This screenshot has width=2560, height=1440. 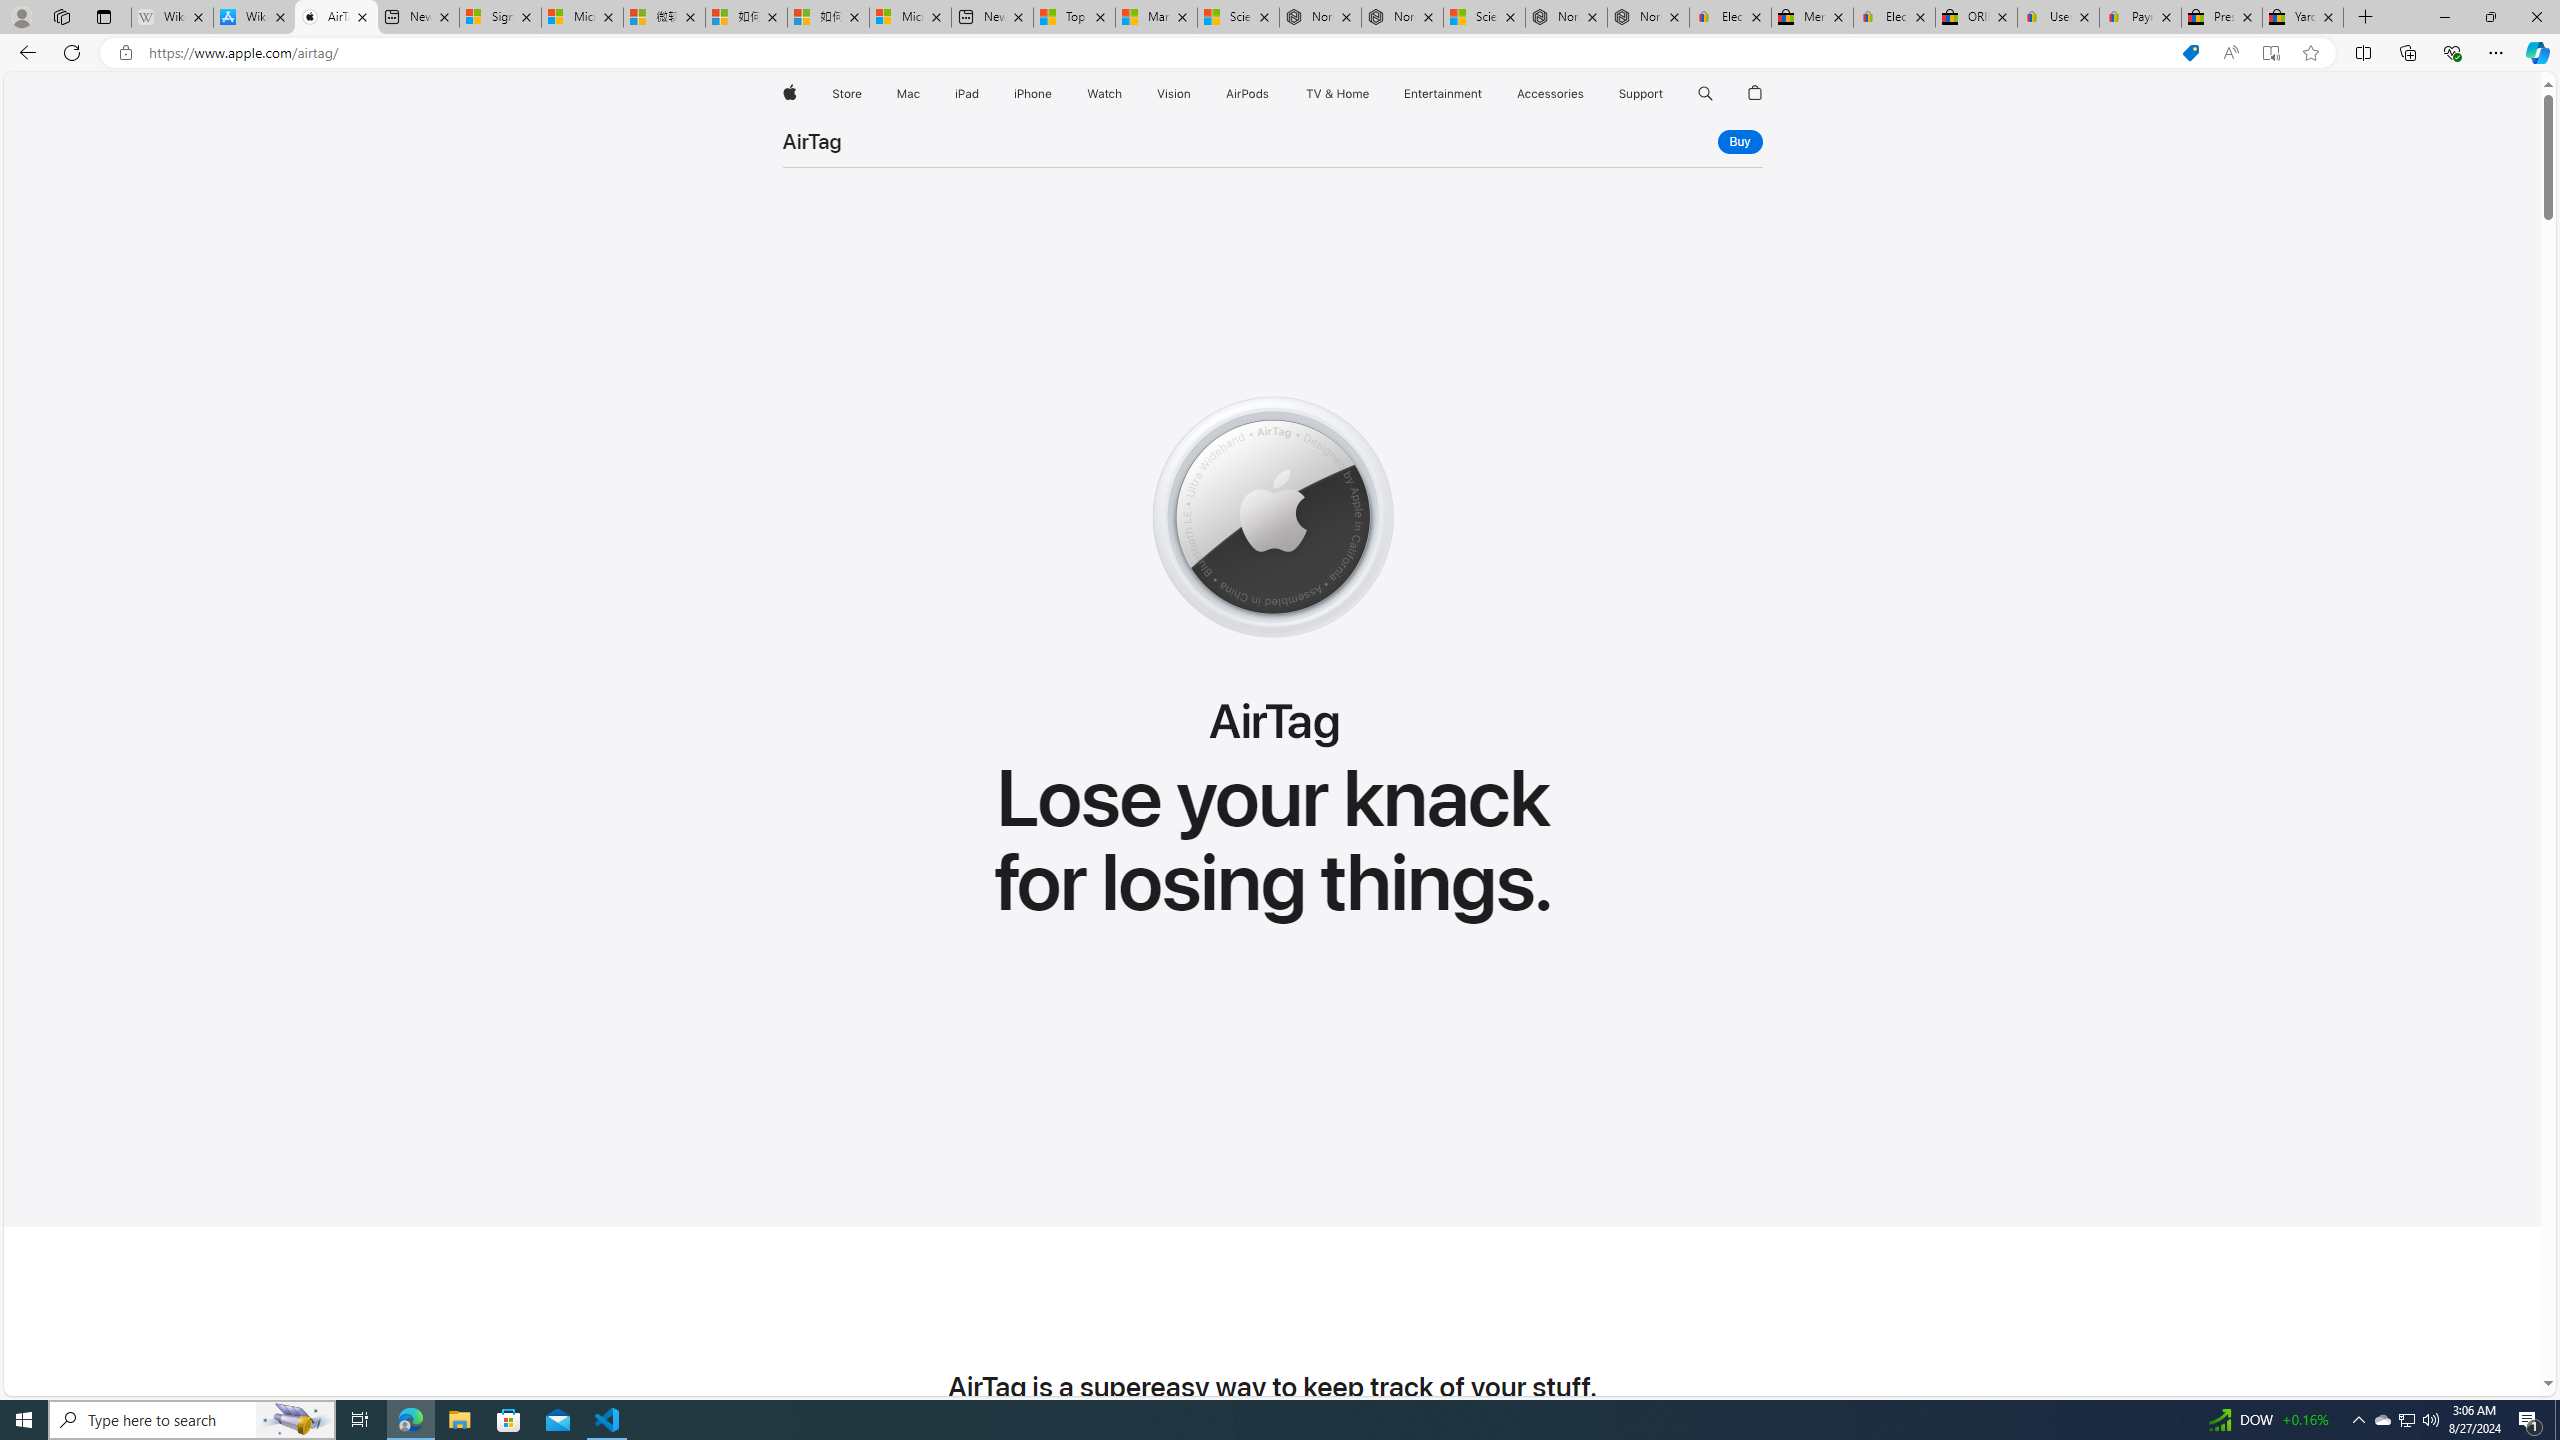 I want to click on Top Stories - MSN, so click(x=1074, y=17).